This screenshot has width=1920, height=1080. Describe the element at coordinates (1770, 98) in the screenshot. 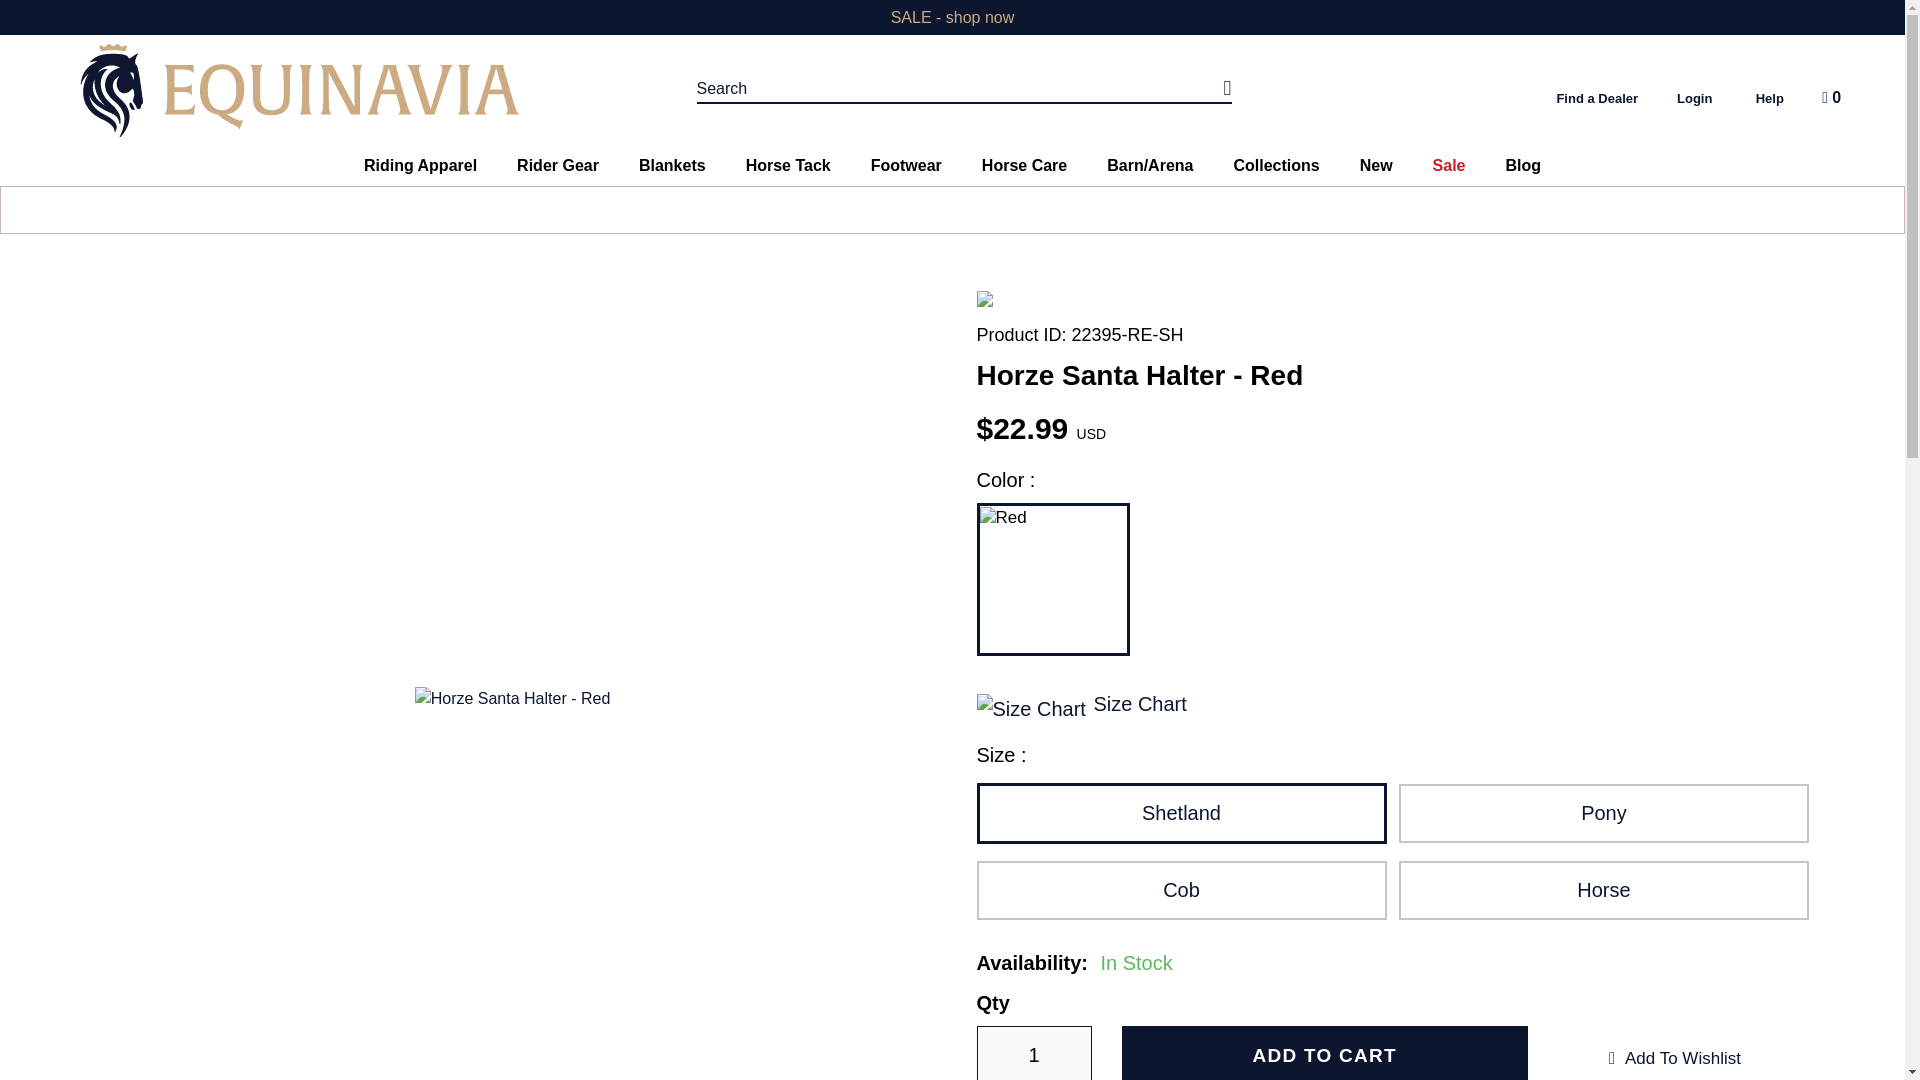

I see `Help` at that location.